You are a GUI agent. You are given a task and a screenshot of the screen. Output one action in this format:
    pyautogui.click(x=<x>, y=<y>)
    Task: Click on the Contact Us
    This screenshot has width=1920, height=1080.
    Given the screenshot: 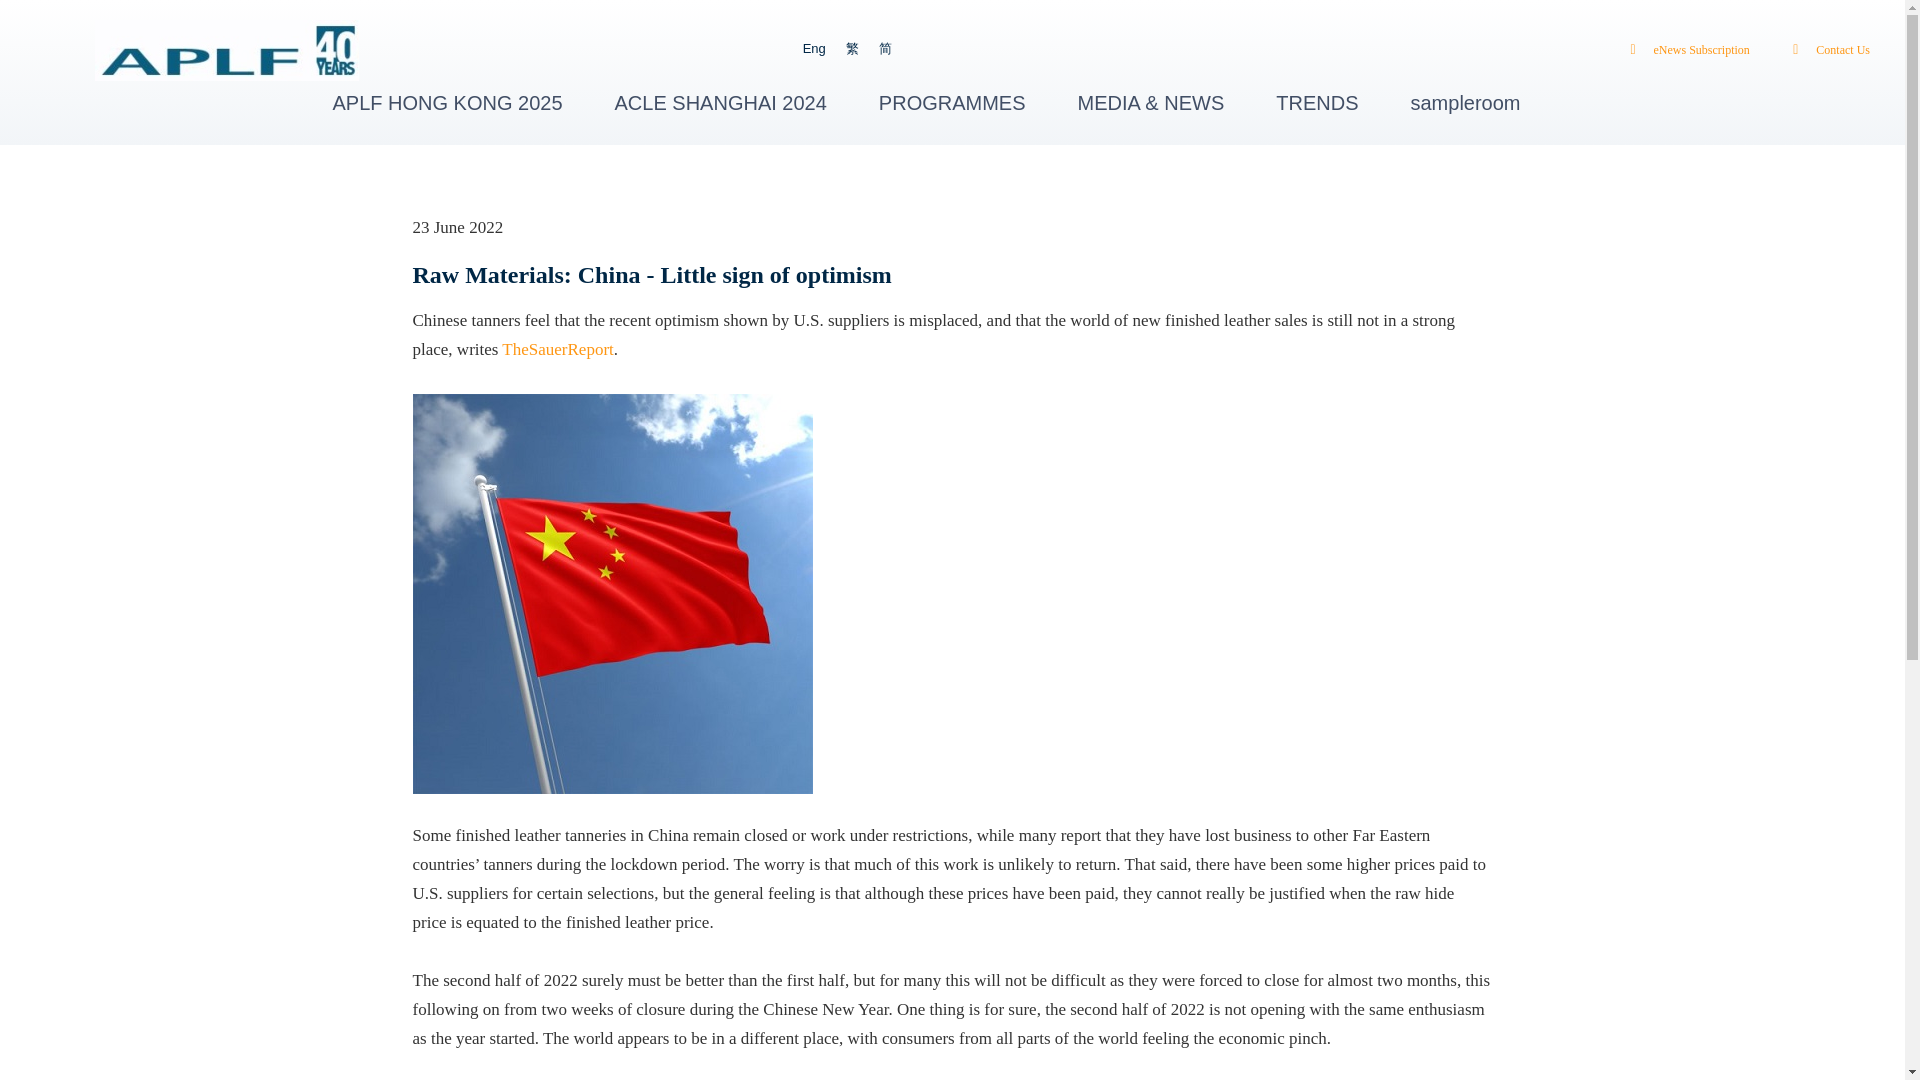 What is the action you would take?
    pyautogui.click(x=1826, y=50)
    